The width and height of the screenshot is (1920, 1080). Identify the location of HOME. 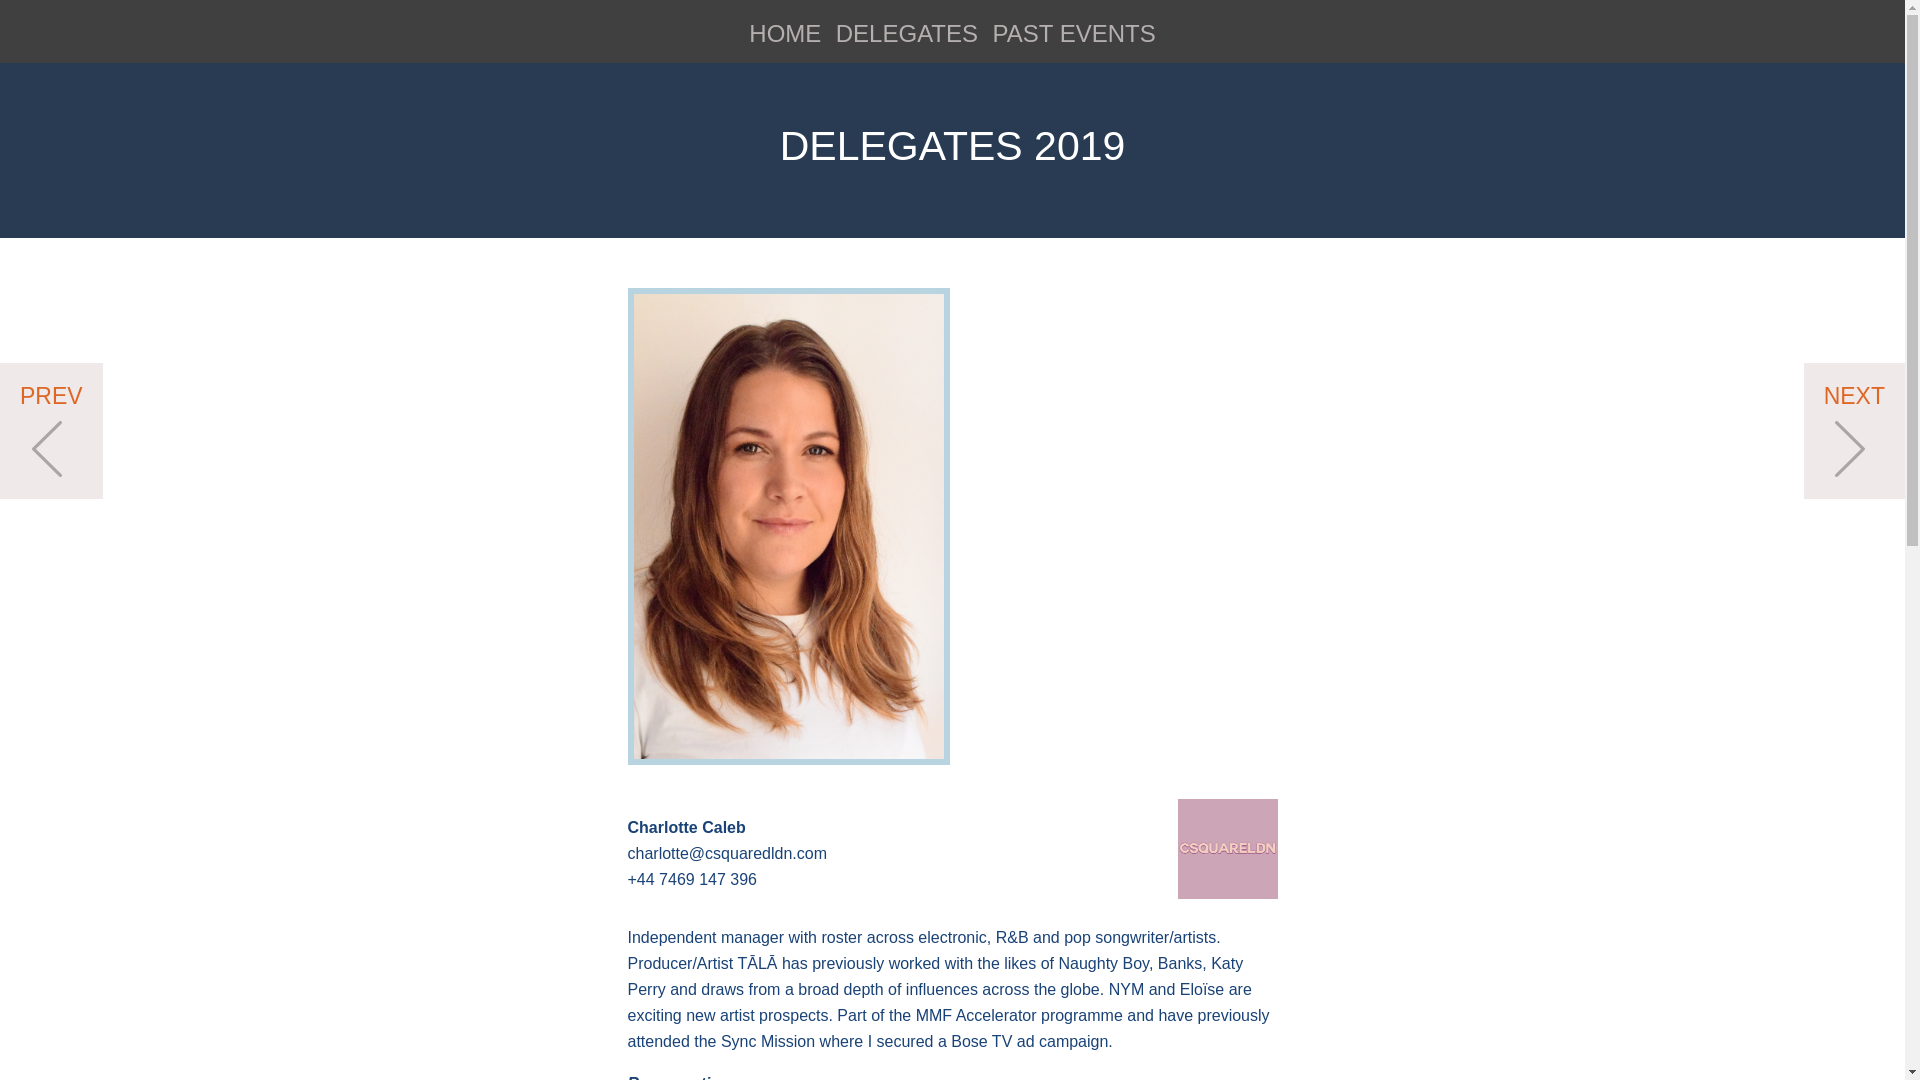
(784, 34).